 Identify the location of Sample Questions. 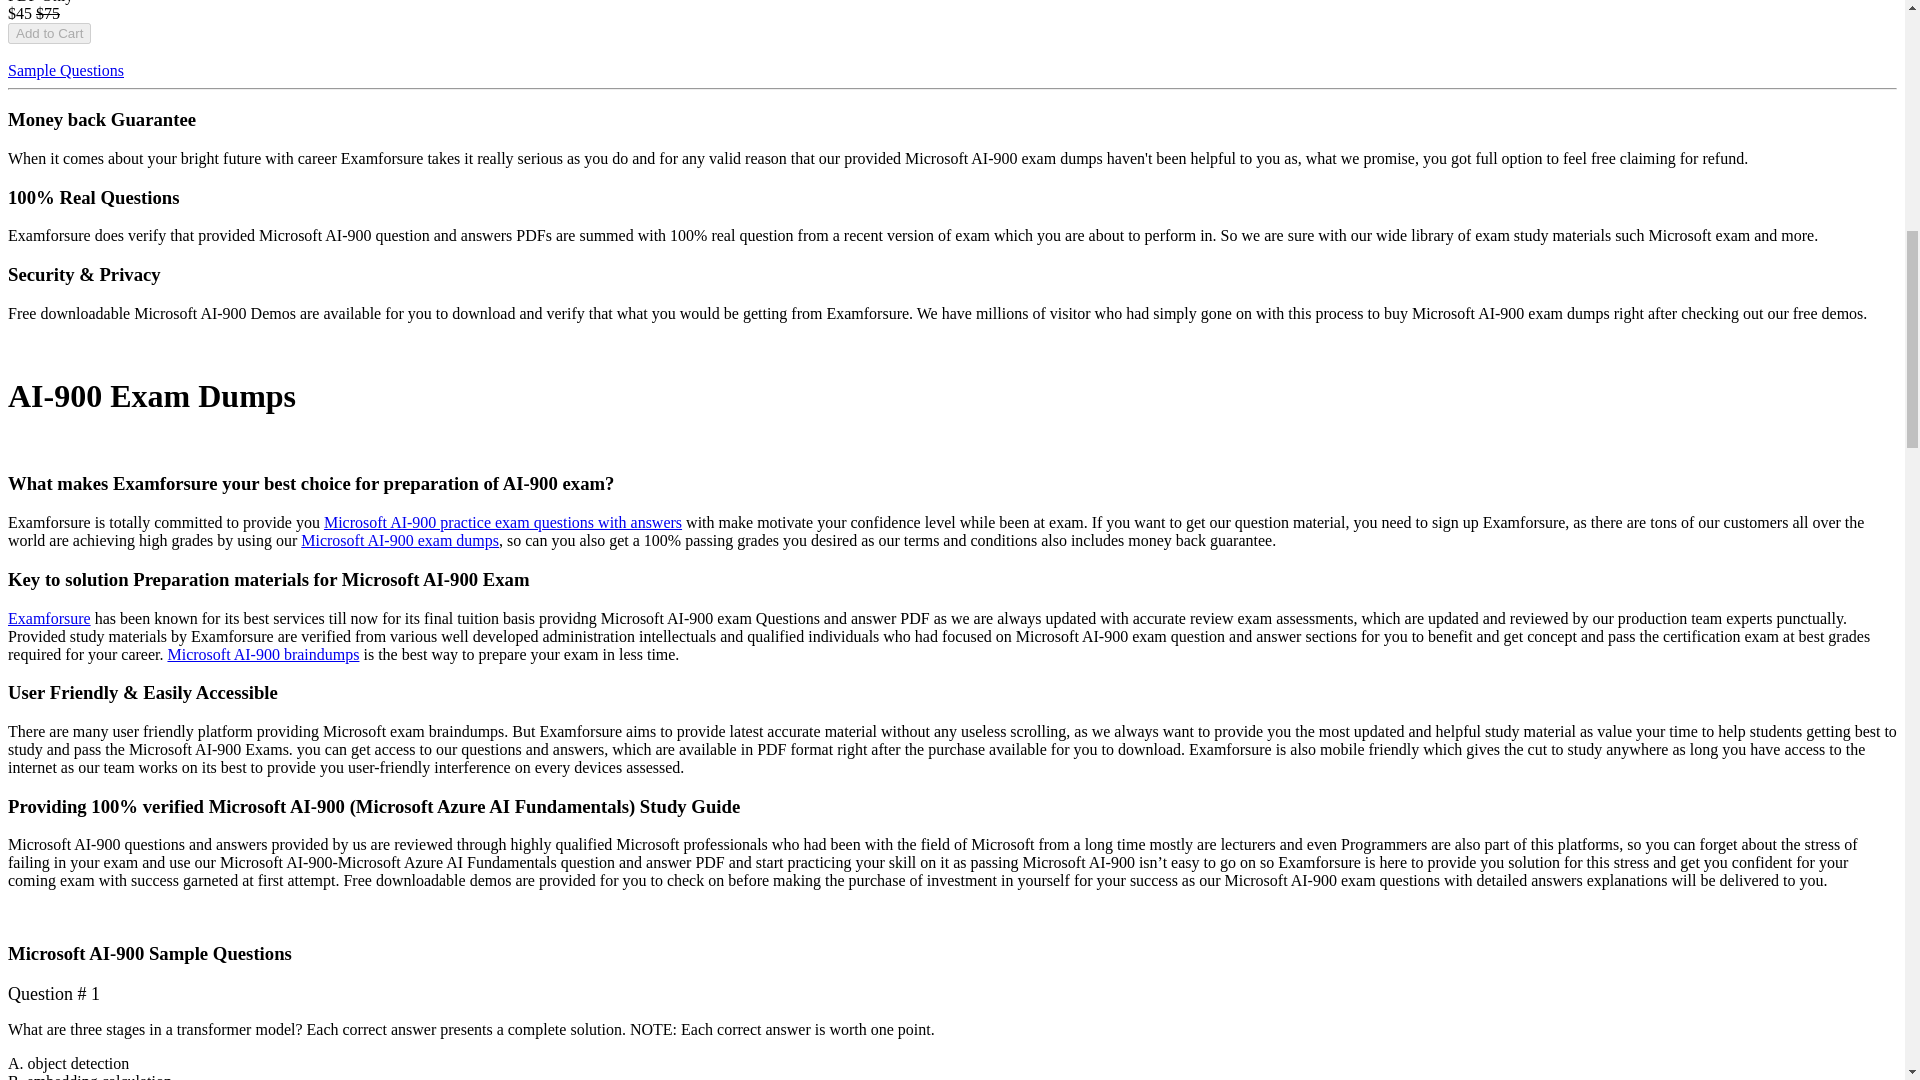
(66, 70).